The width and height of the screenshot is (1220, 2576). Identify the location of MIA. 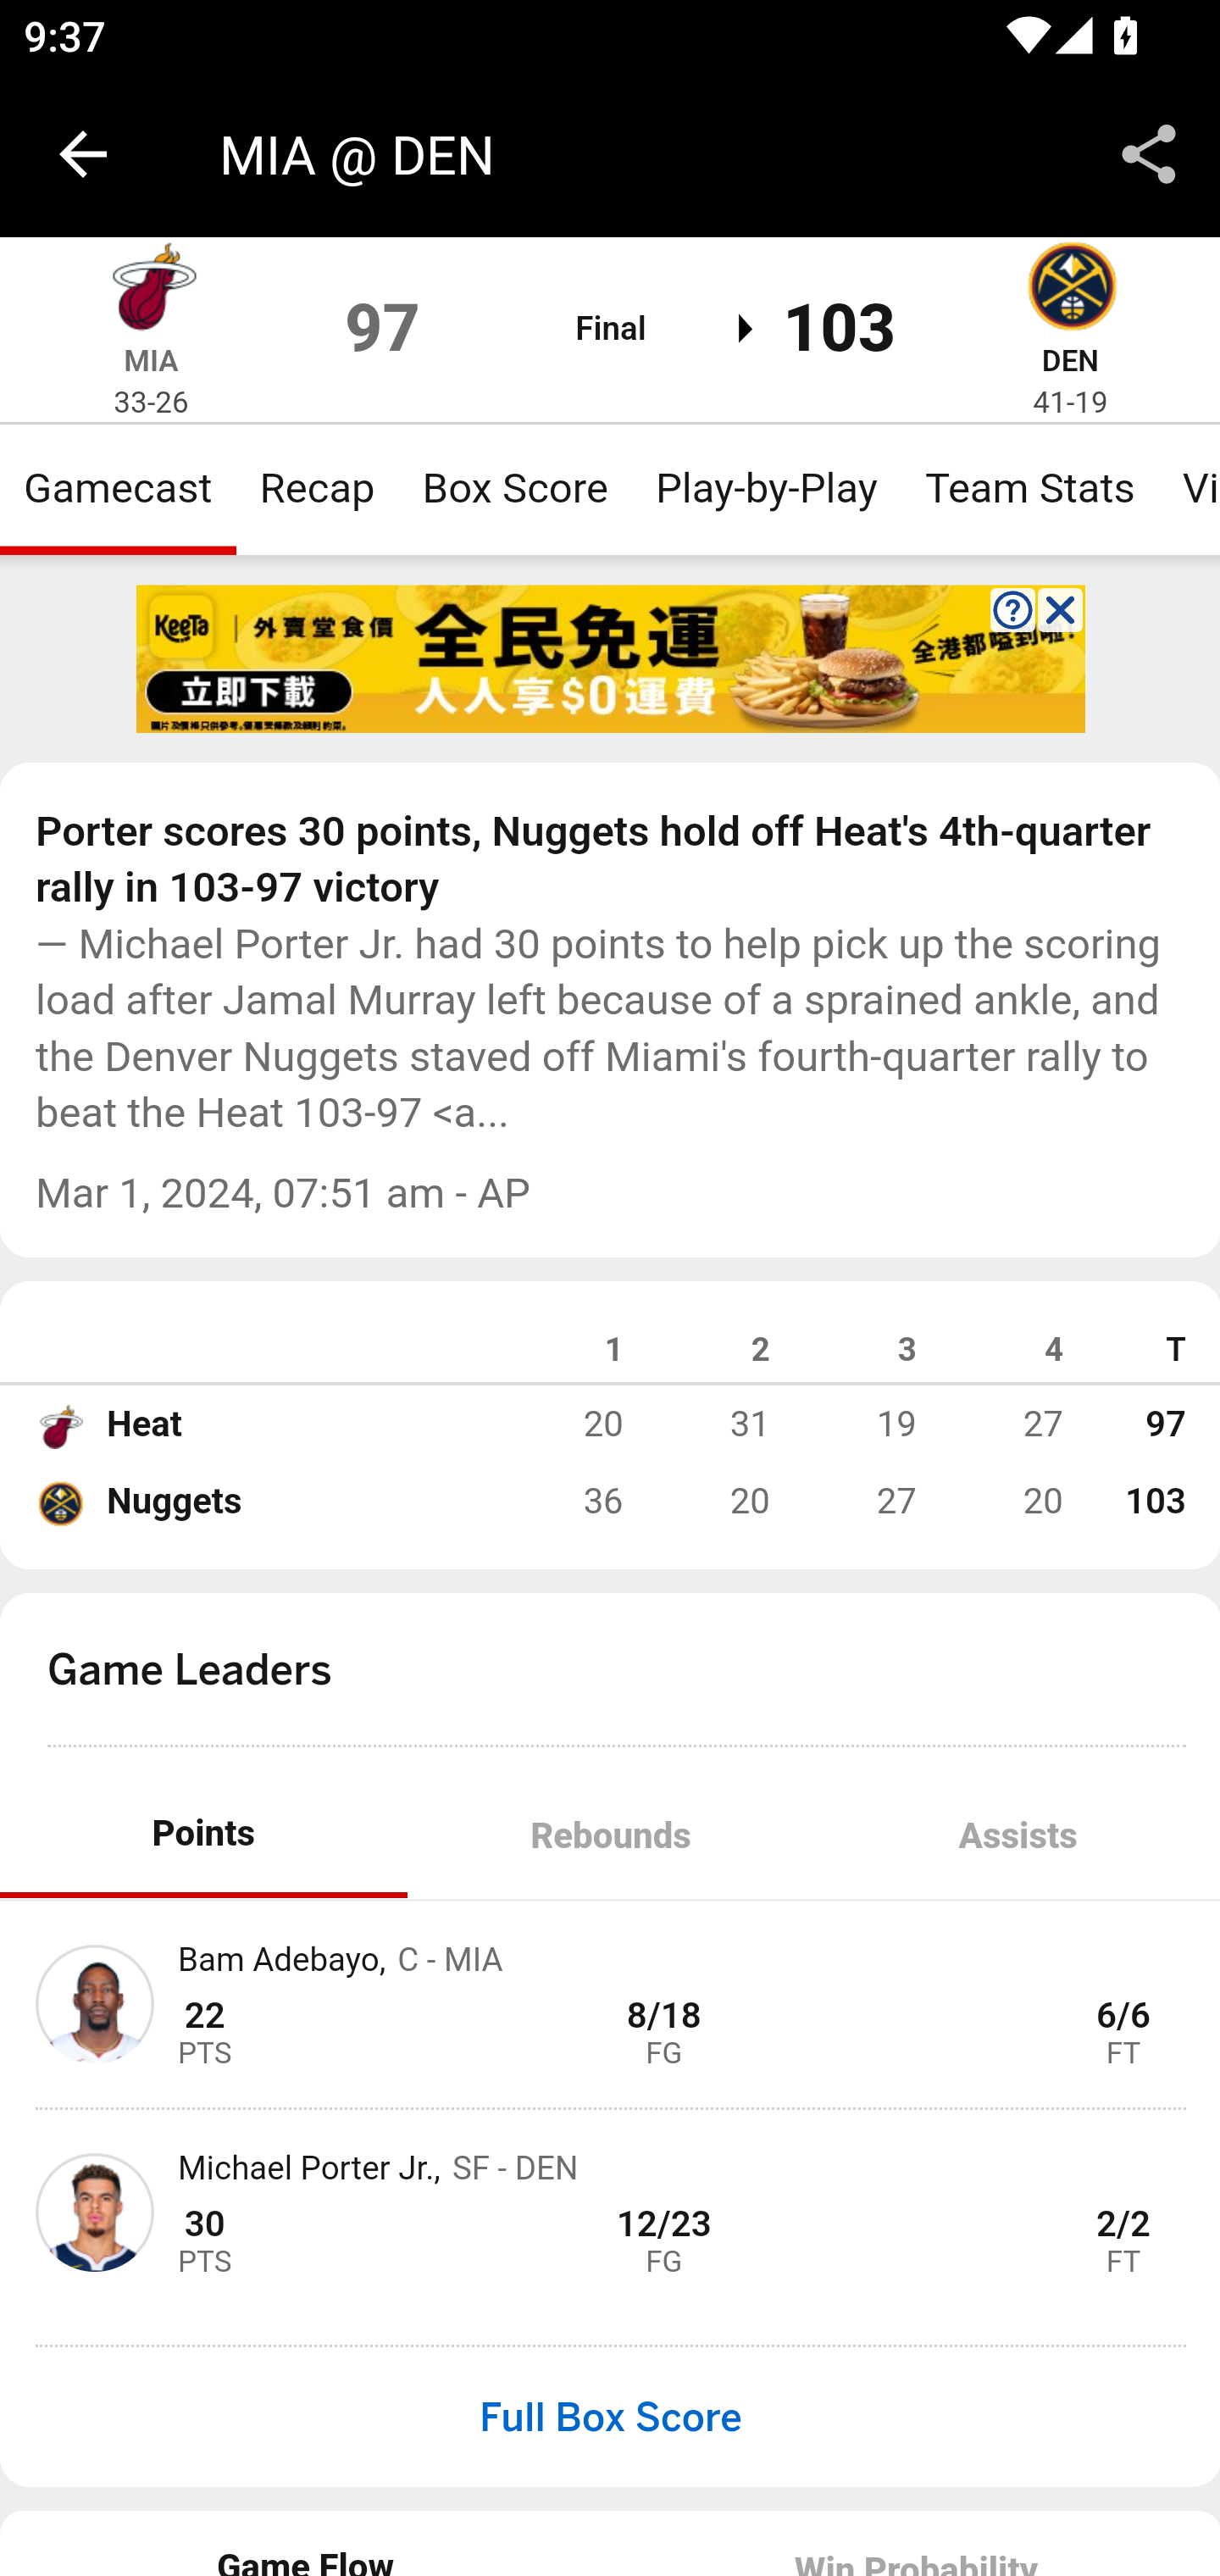
(151, 360).